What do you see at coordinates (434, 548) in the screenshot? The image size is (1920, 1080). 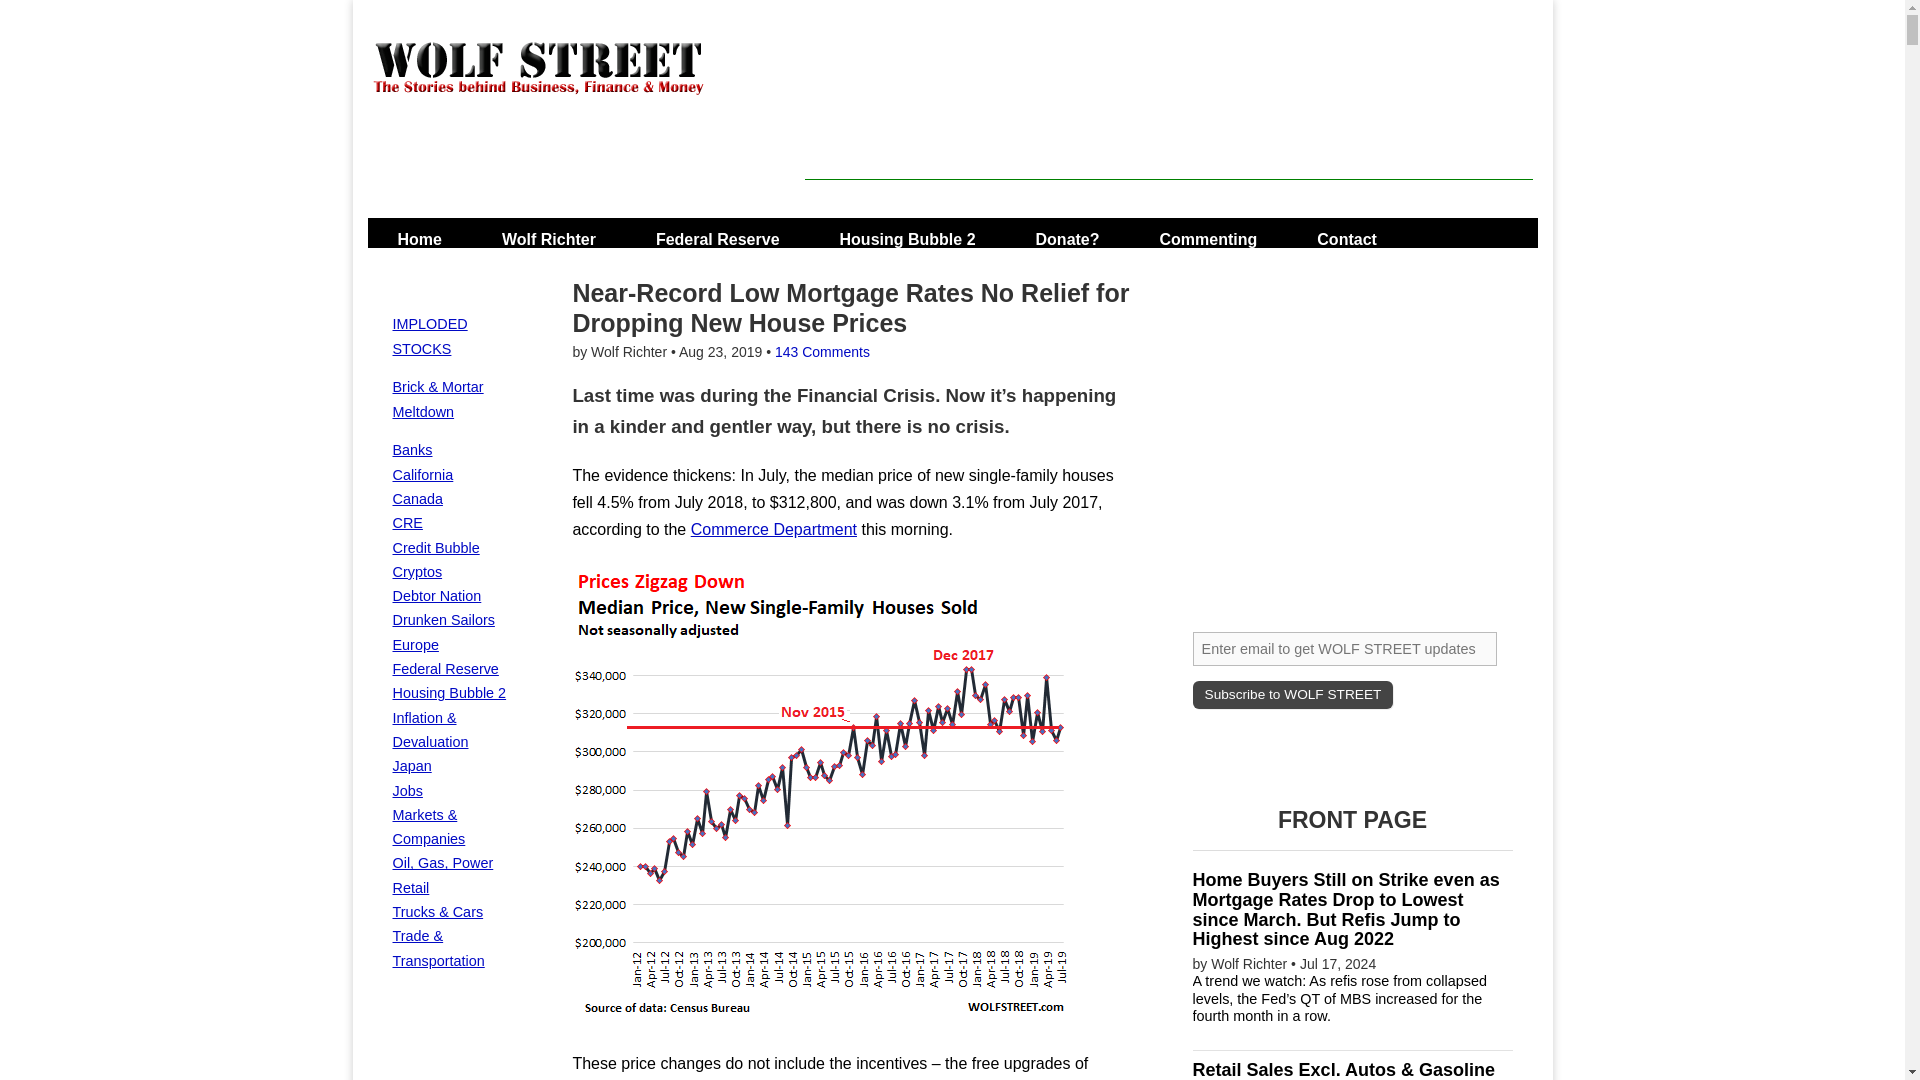 I see `Credit Bubble` at bounding box center [434, 548].